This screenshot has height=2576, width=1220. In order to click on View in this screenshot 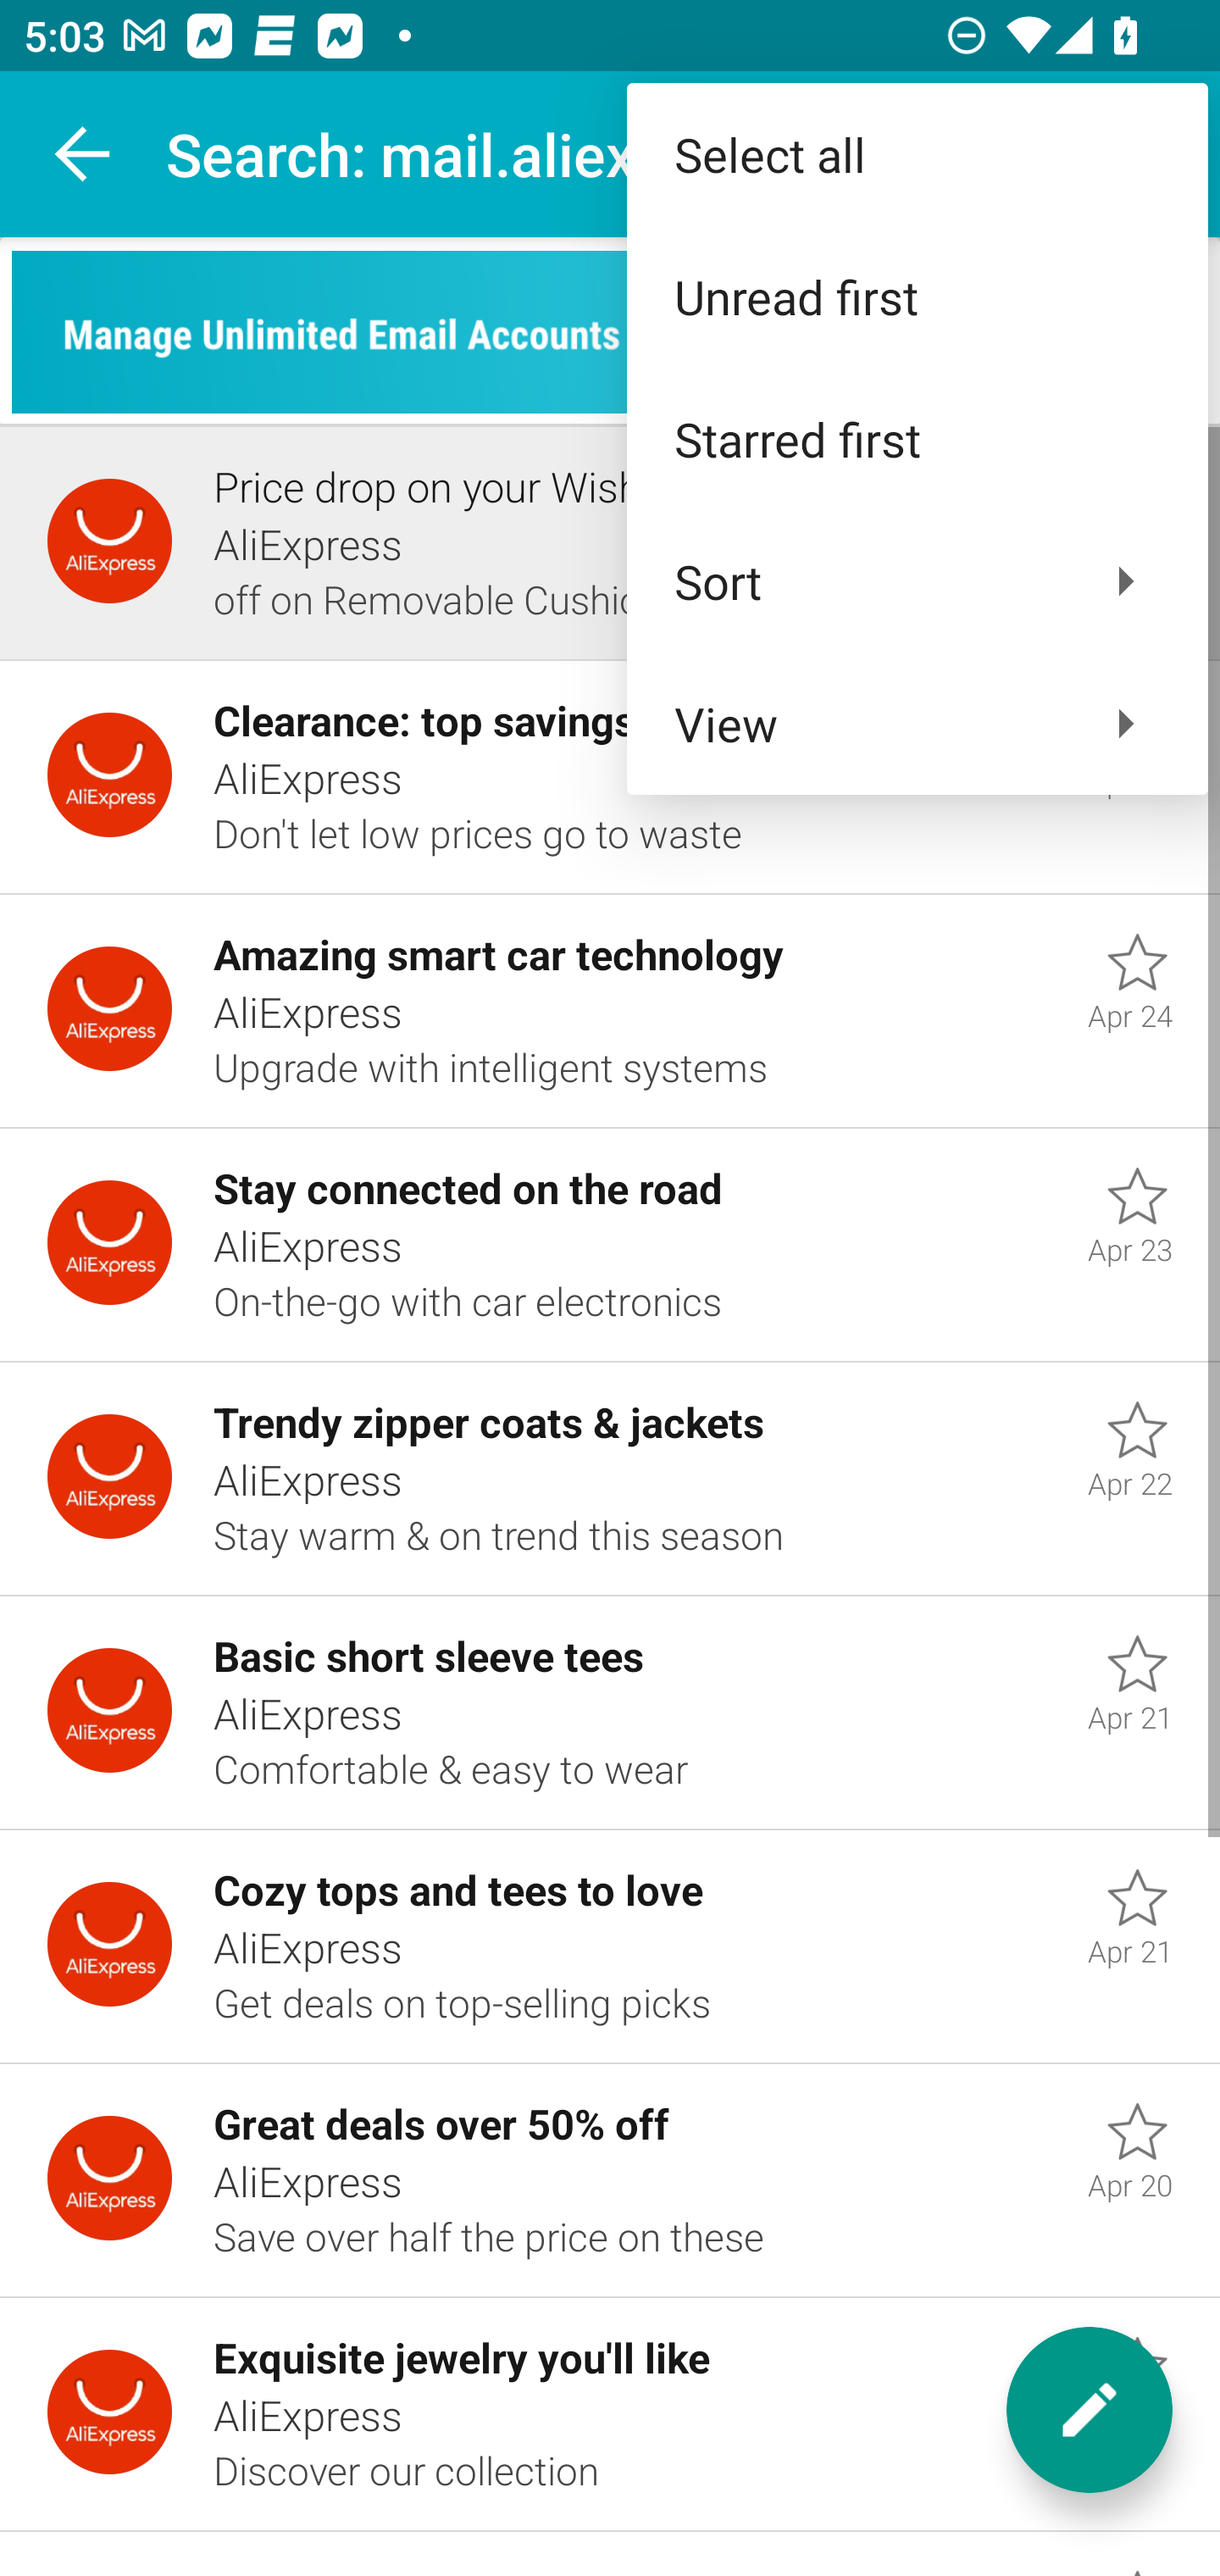, I will do `click(917, 724)`.